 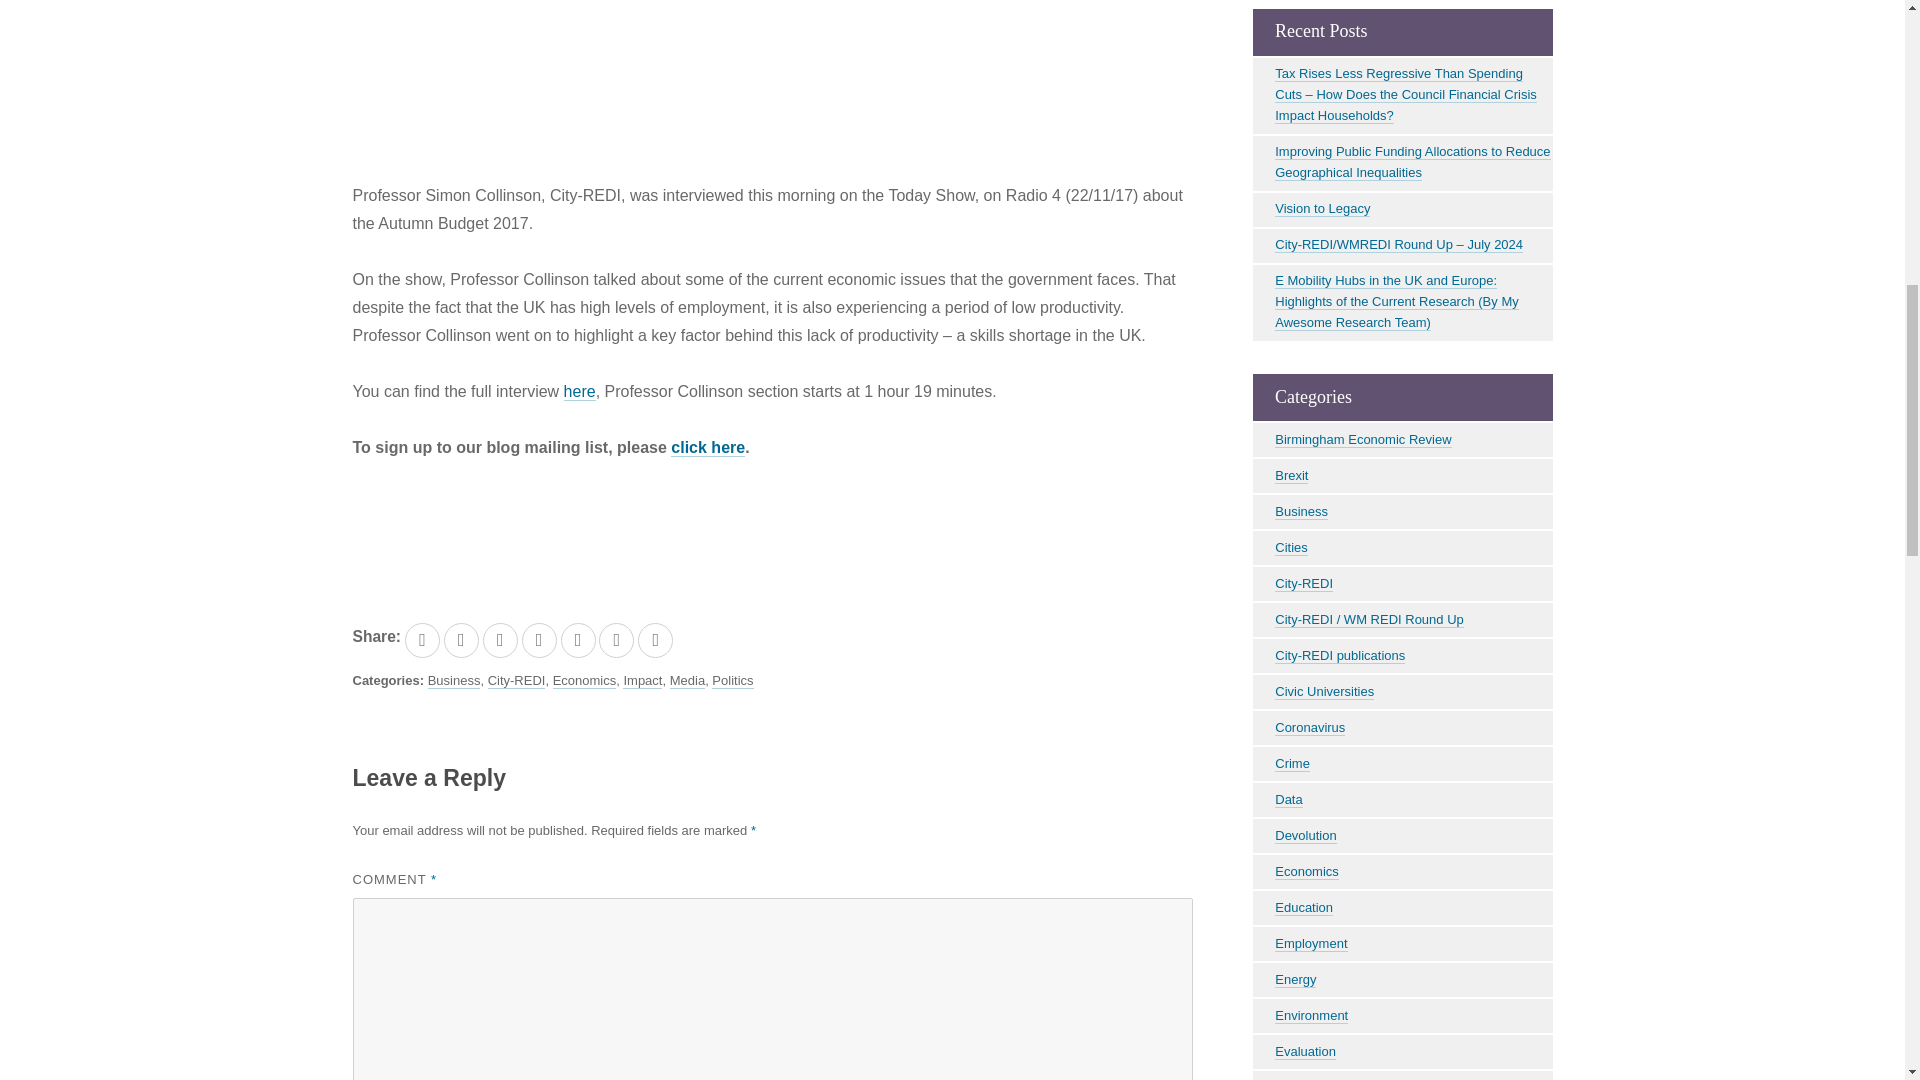 I want to click on Business, so click(x=454, y=680).